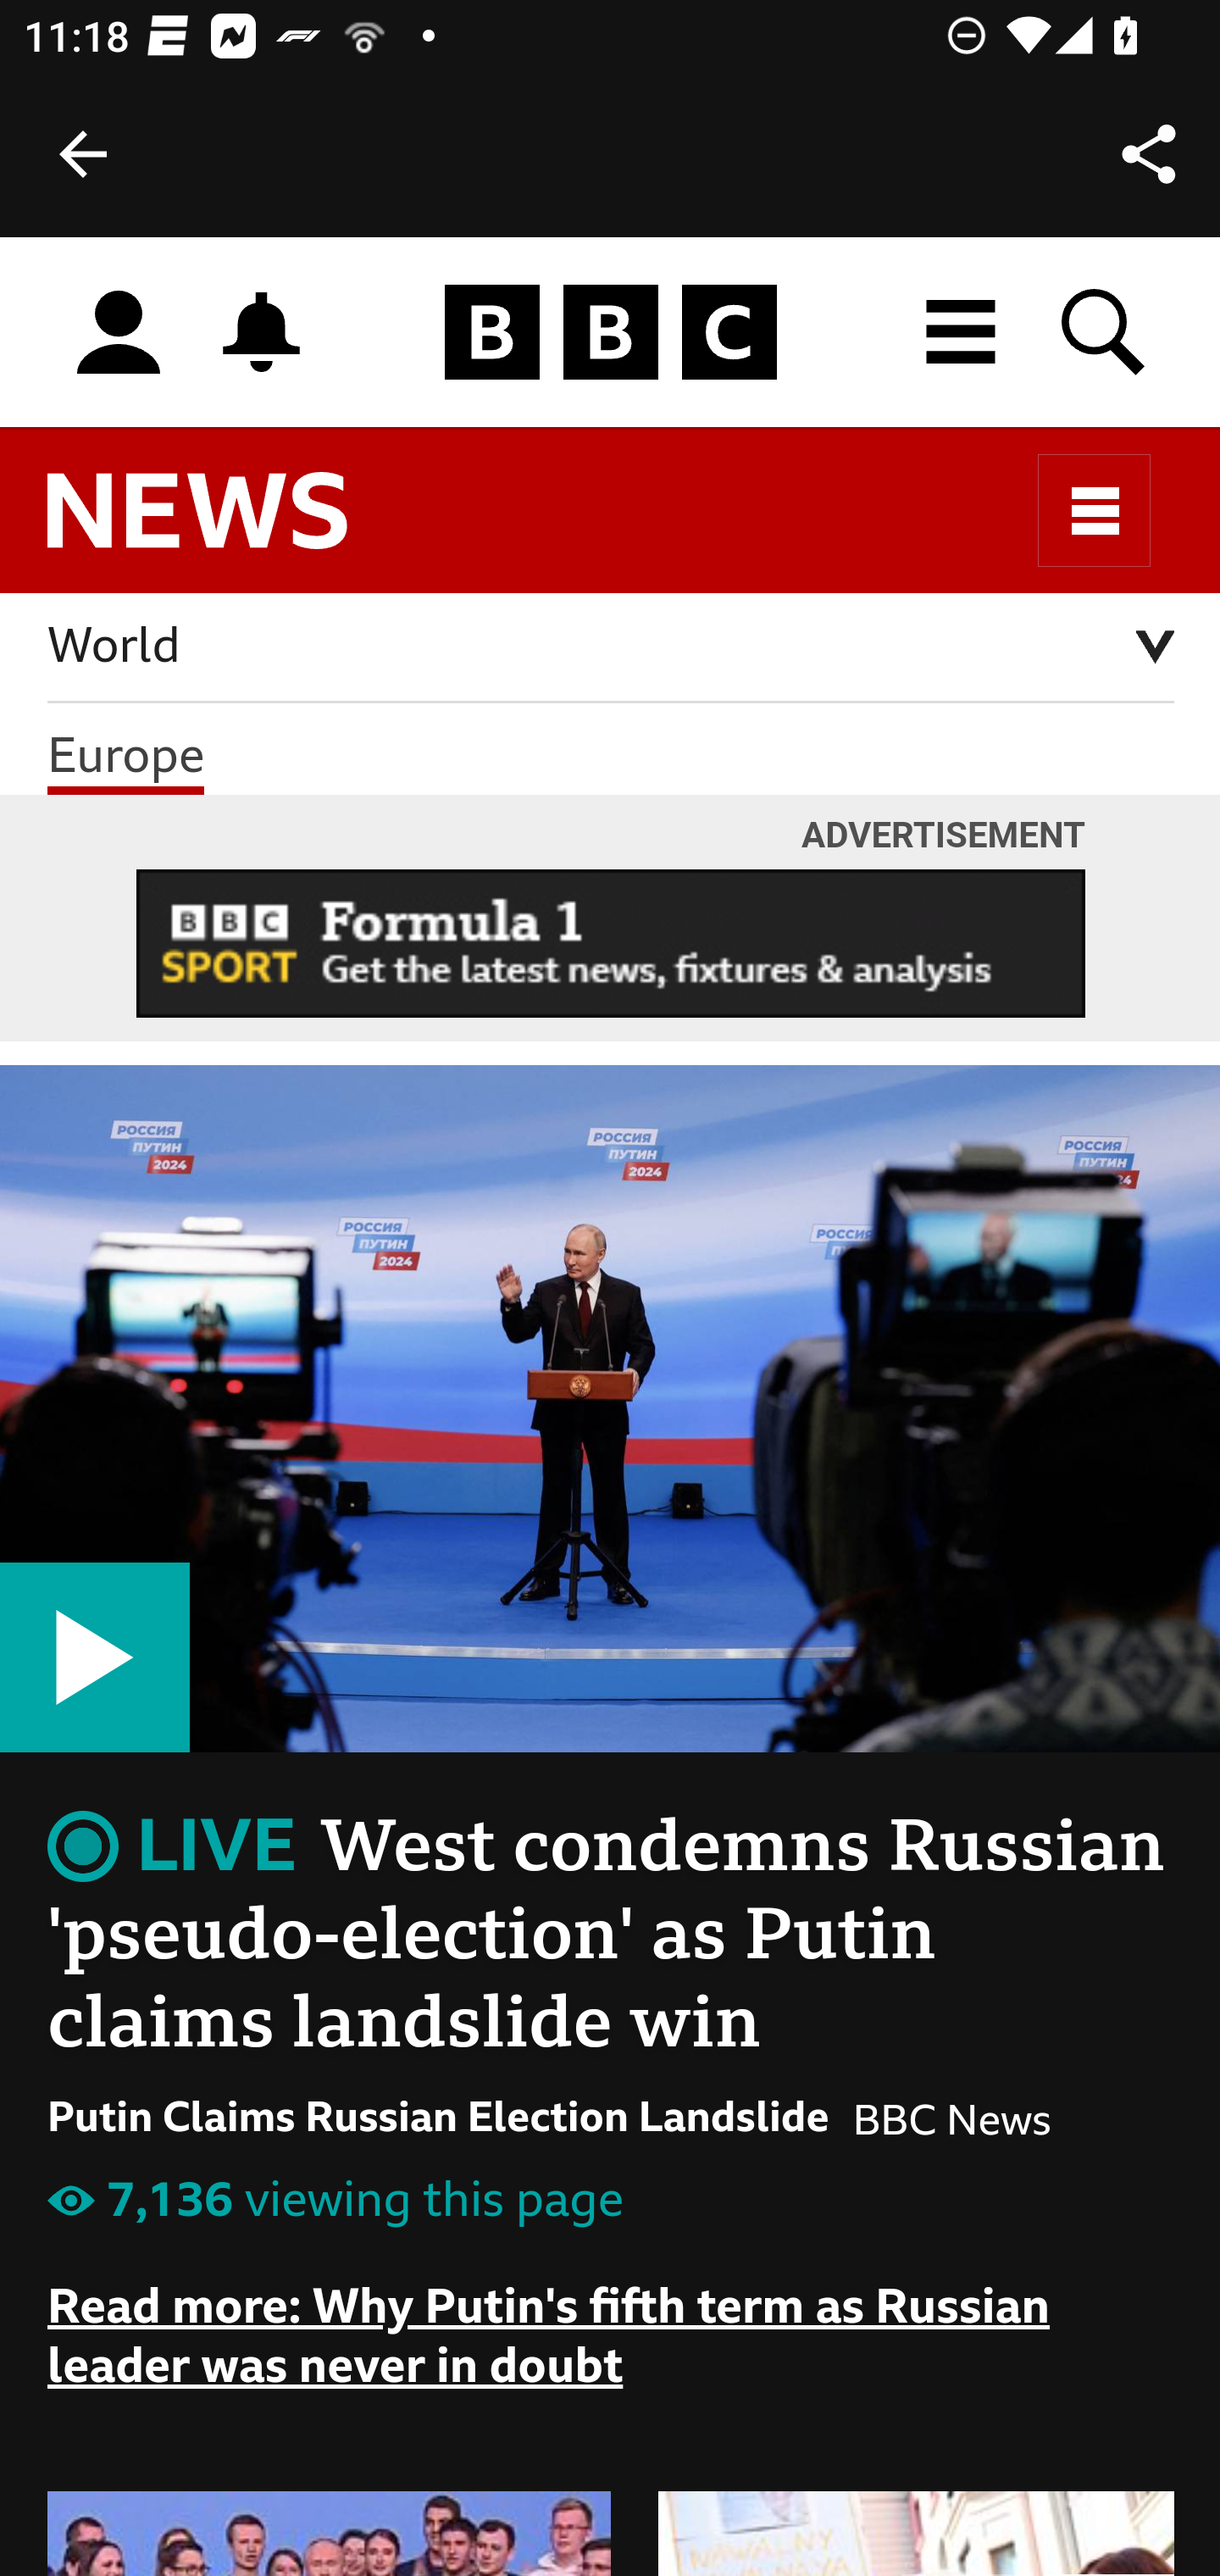  I want to click on Share, so click(1149, 154).